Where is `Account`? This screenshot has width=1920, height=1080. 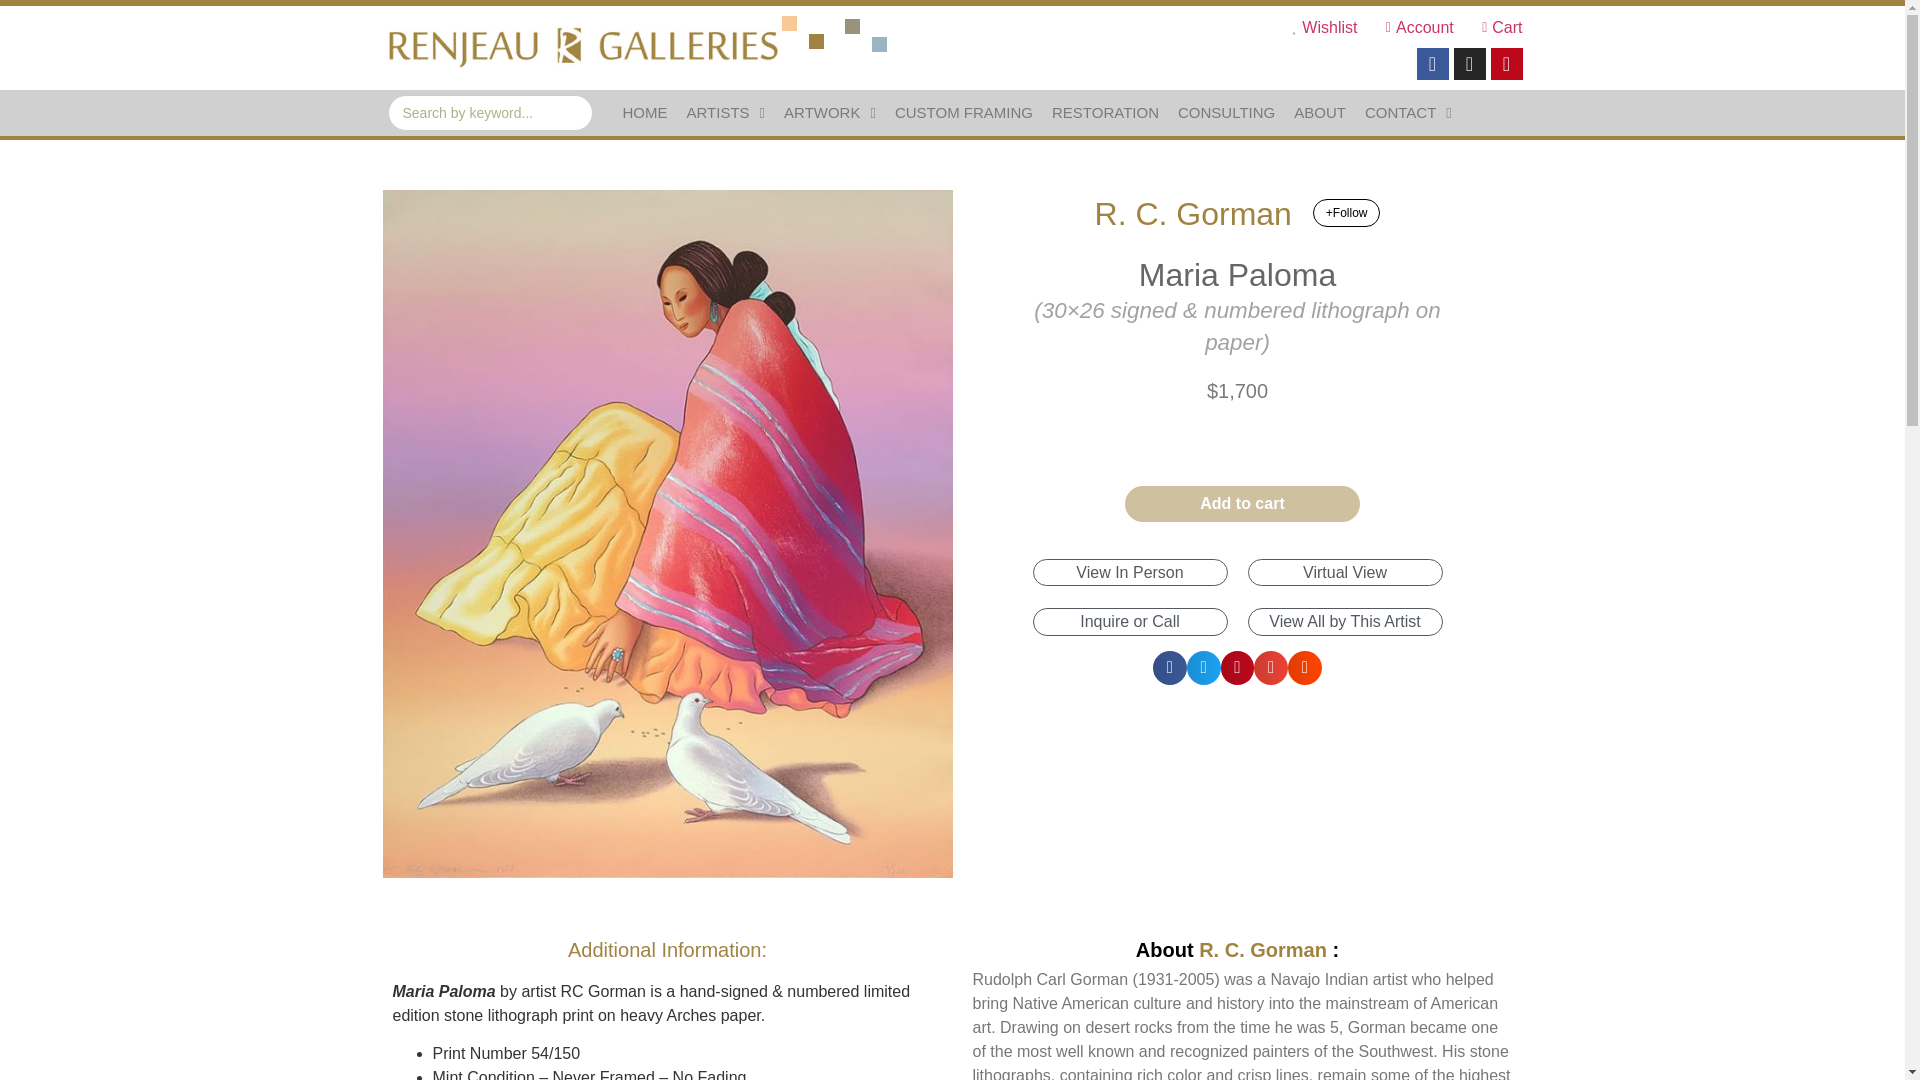 Account is located at coordinates (1412, 28).